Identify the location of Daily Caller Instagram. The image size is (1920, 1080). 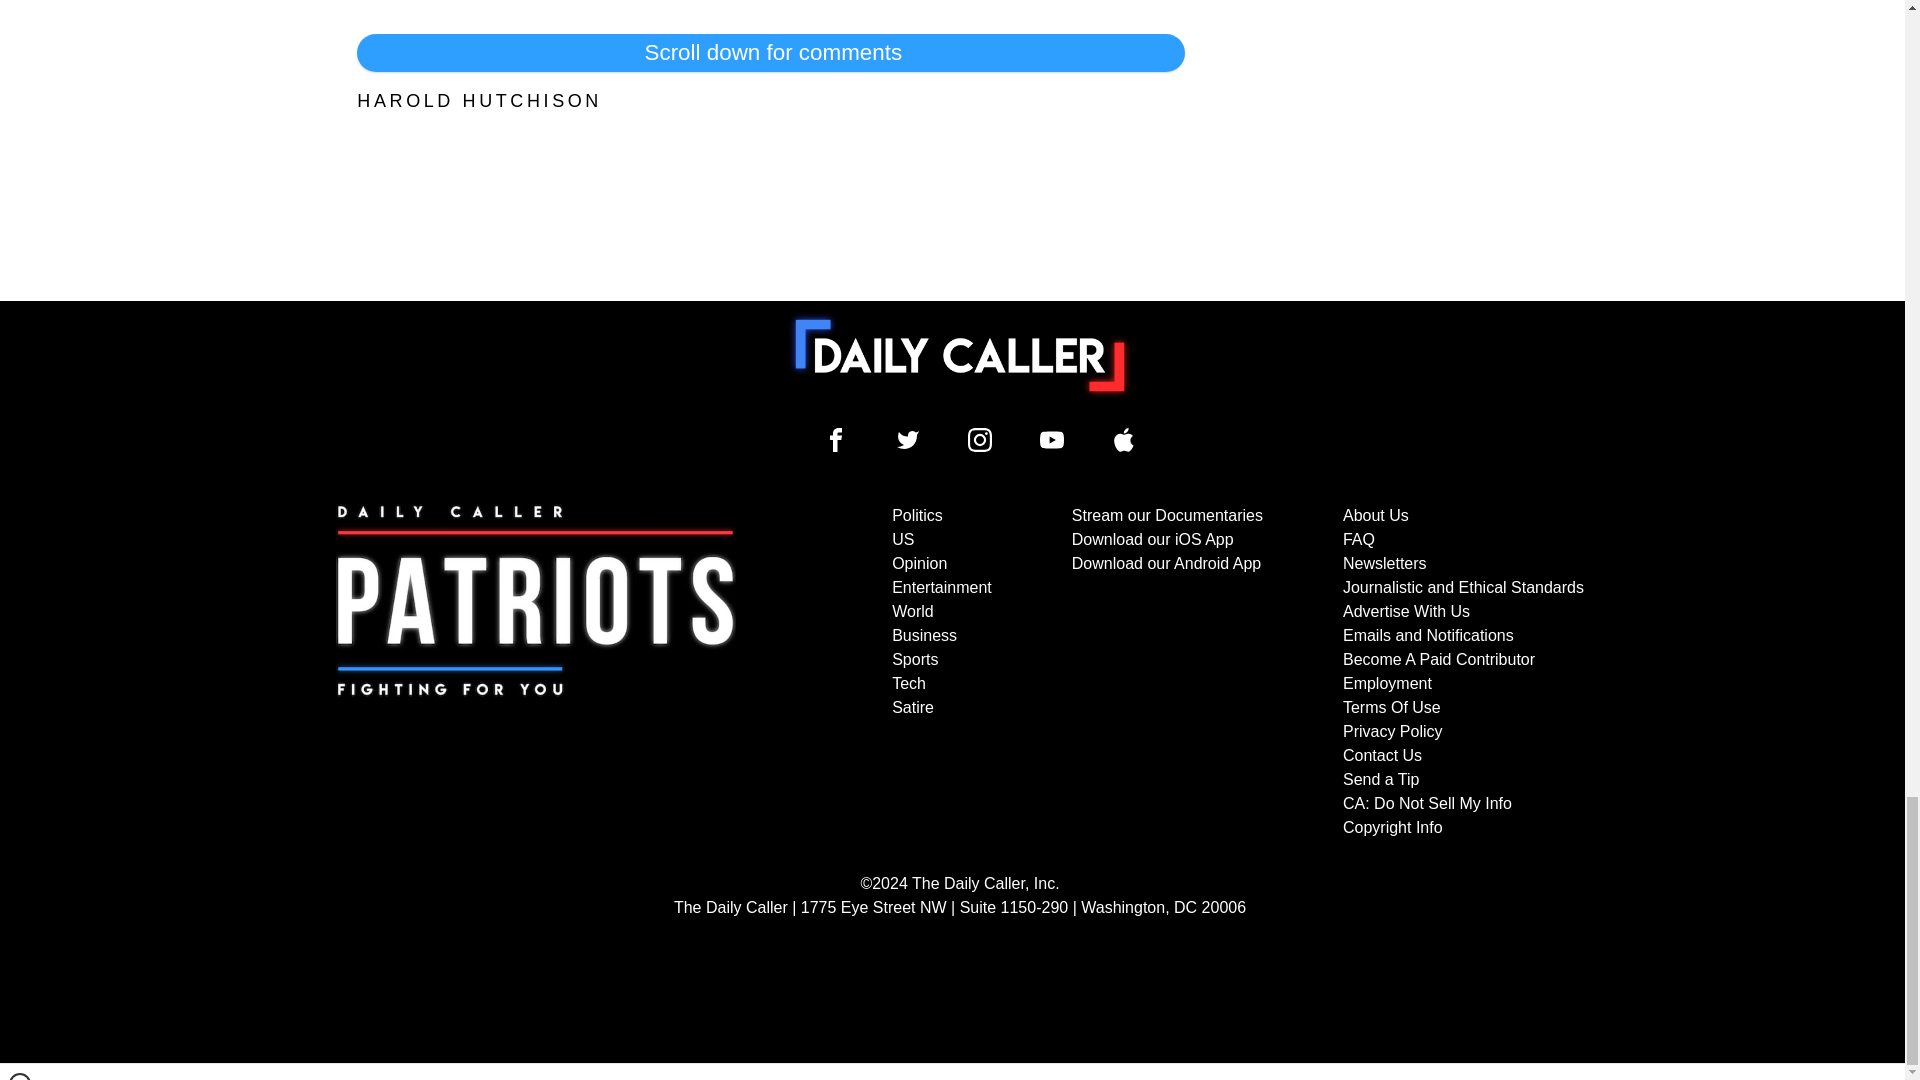
(980, 440).